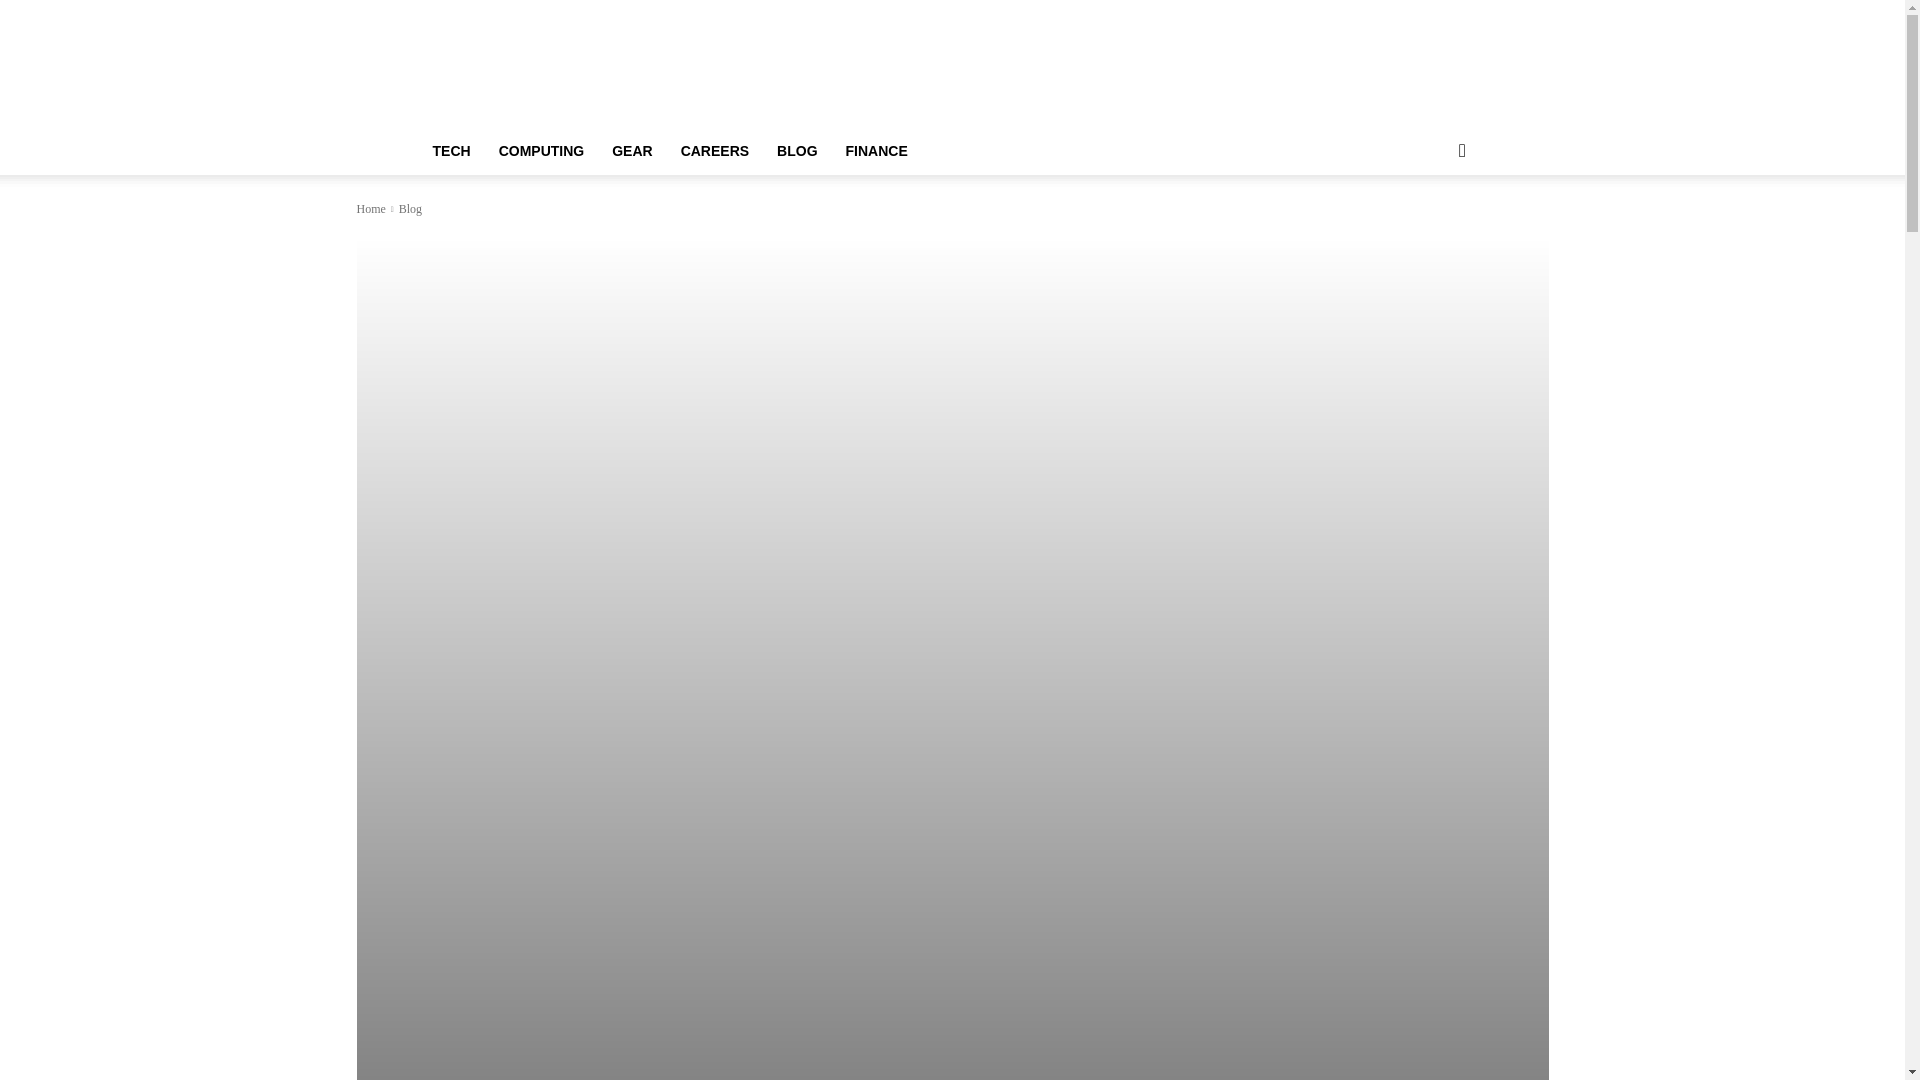 The height and width of the screenshot is (1080, 1920). Describe the element at coordinates (410, 208) in the screenshot. I see `View all posts in Blog` at that location.